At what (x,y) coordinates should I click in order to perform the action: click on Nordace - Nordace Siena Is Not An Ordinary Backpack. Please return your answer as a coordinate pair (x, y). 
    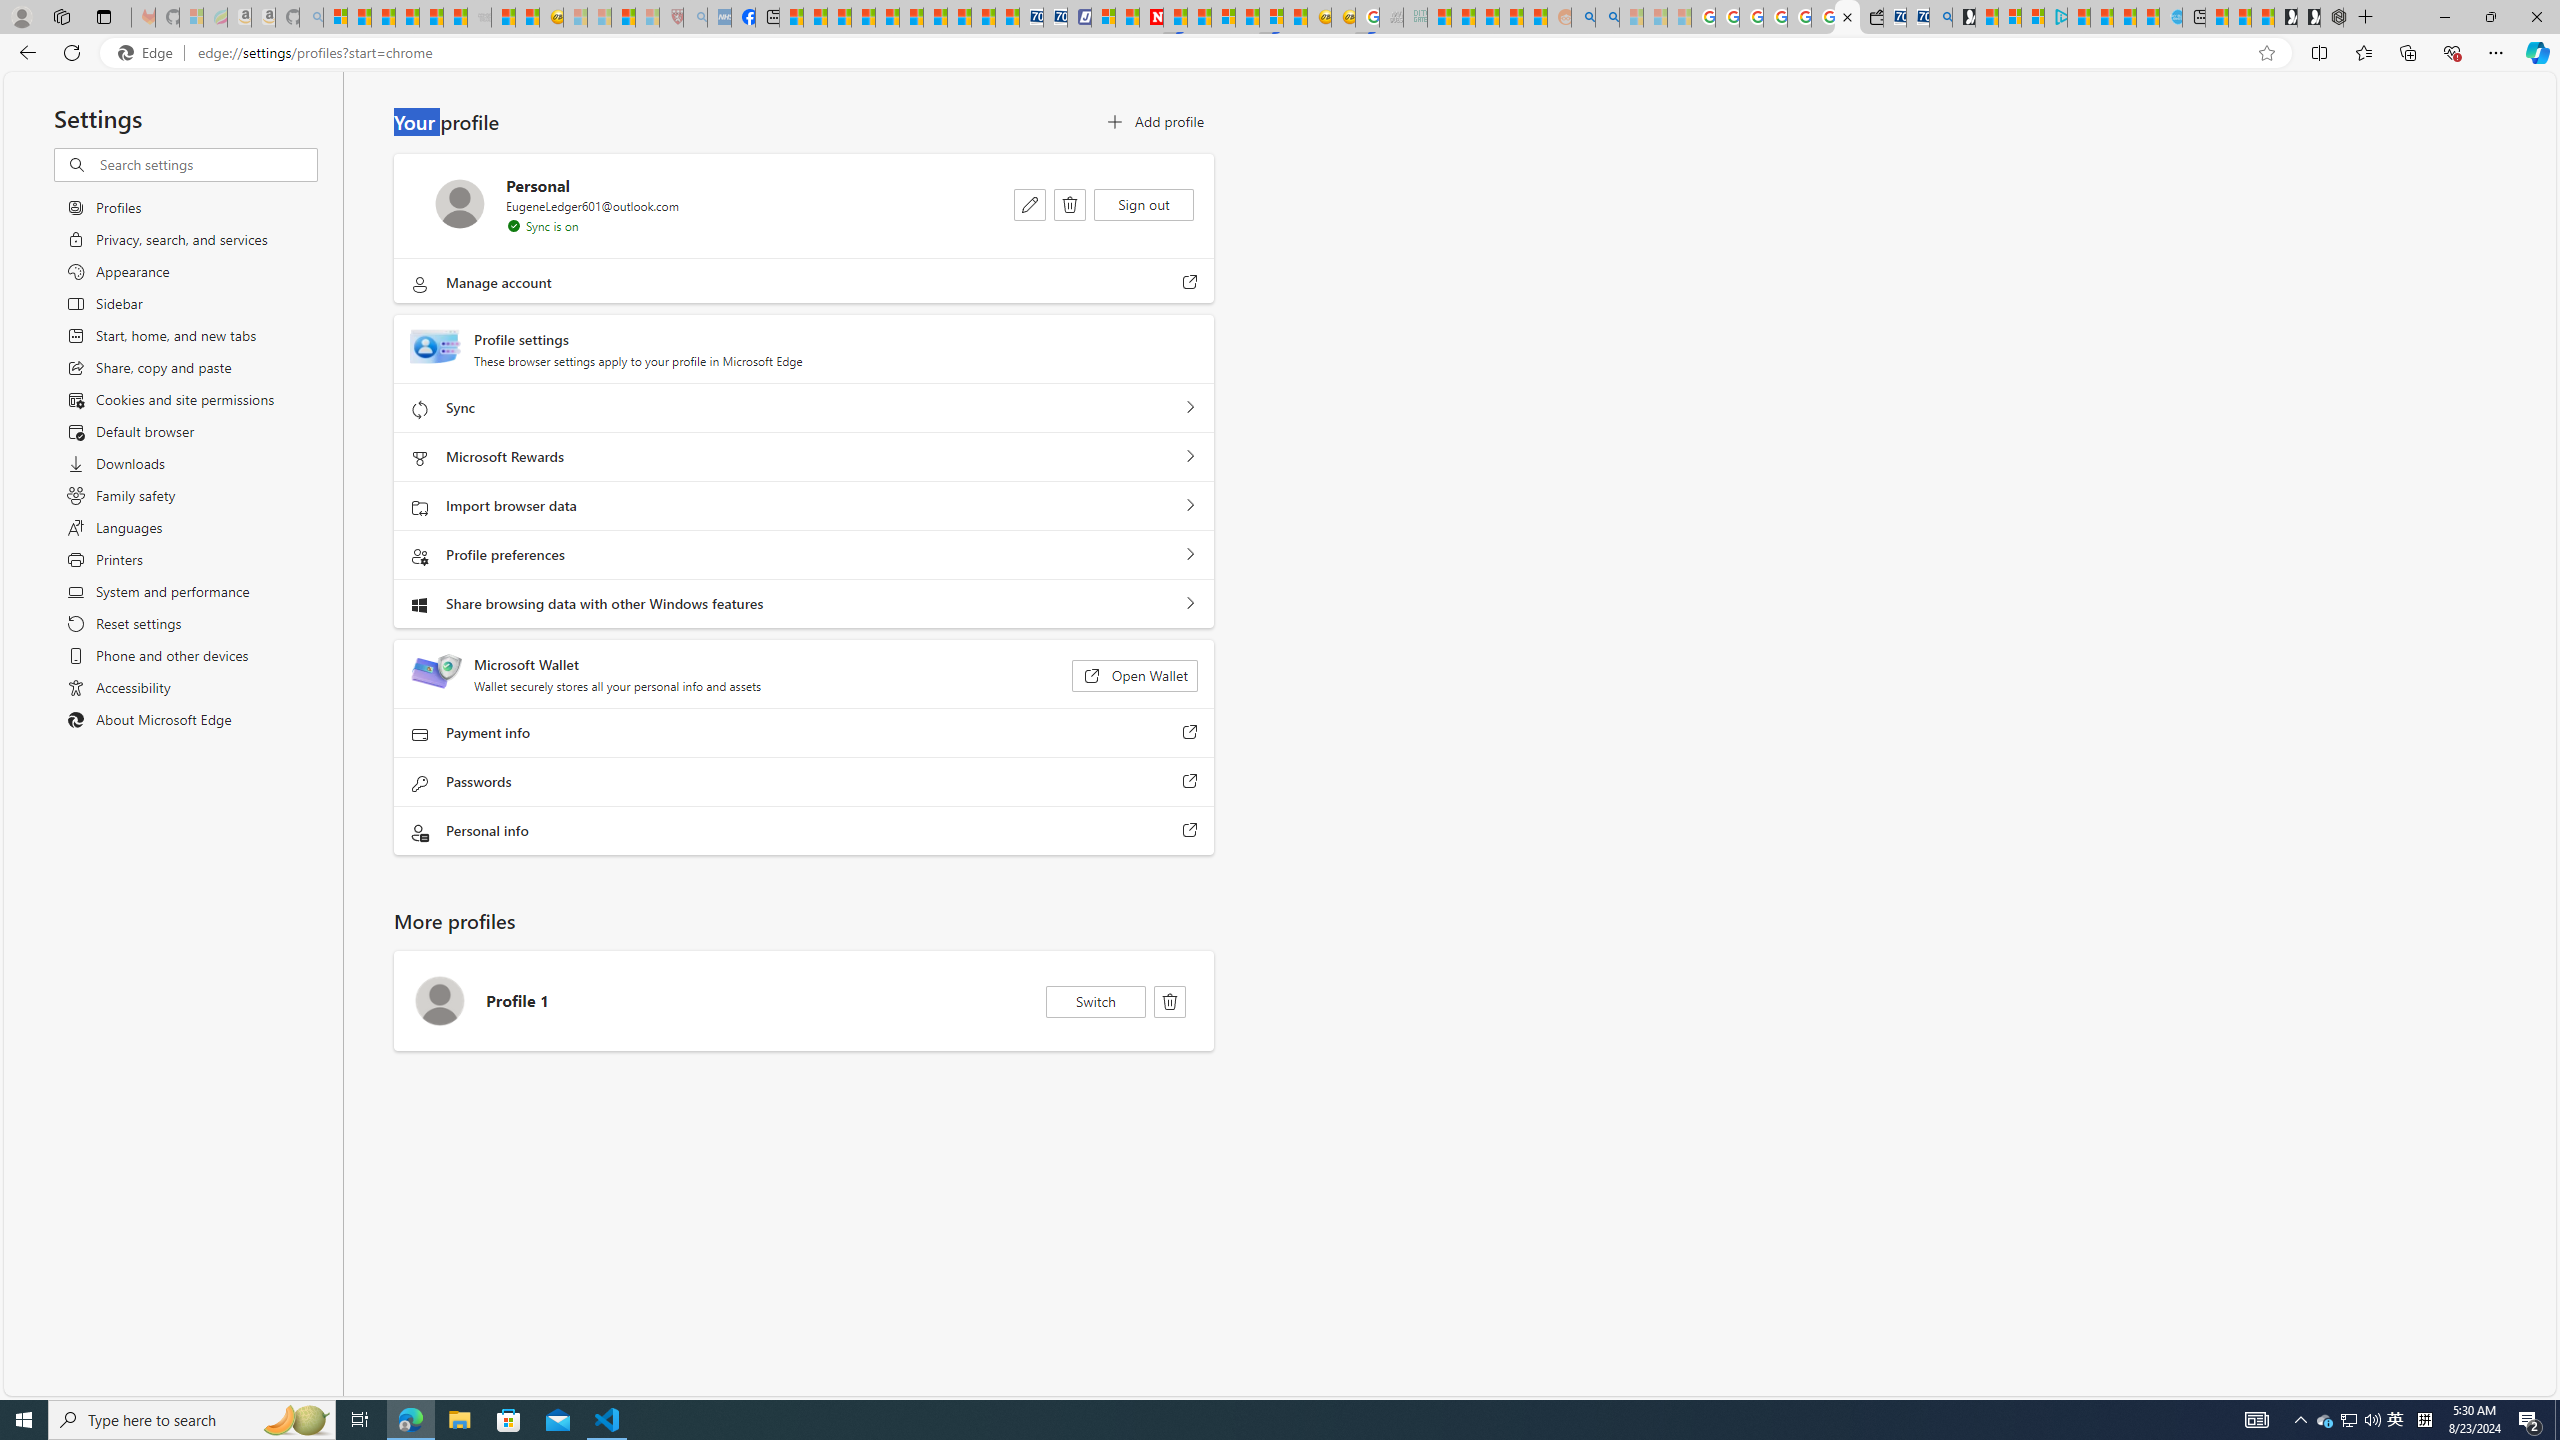
    Looking at the image, I should click on (2332, 17).